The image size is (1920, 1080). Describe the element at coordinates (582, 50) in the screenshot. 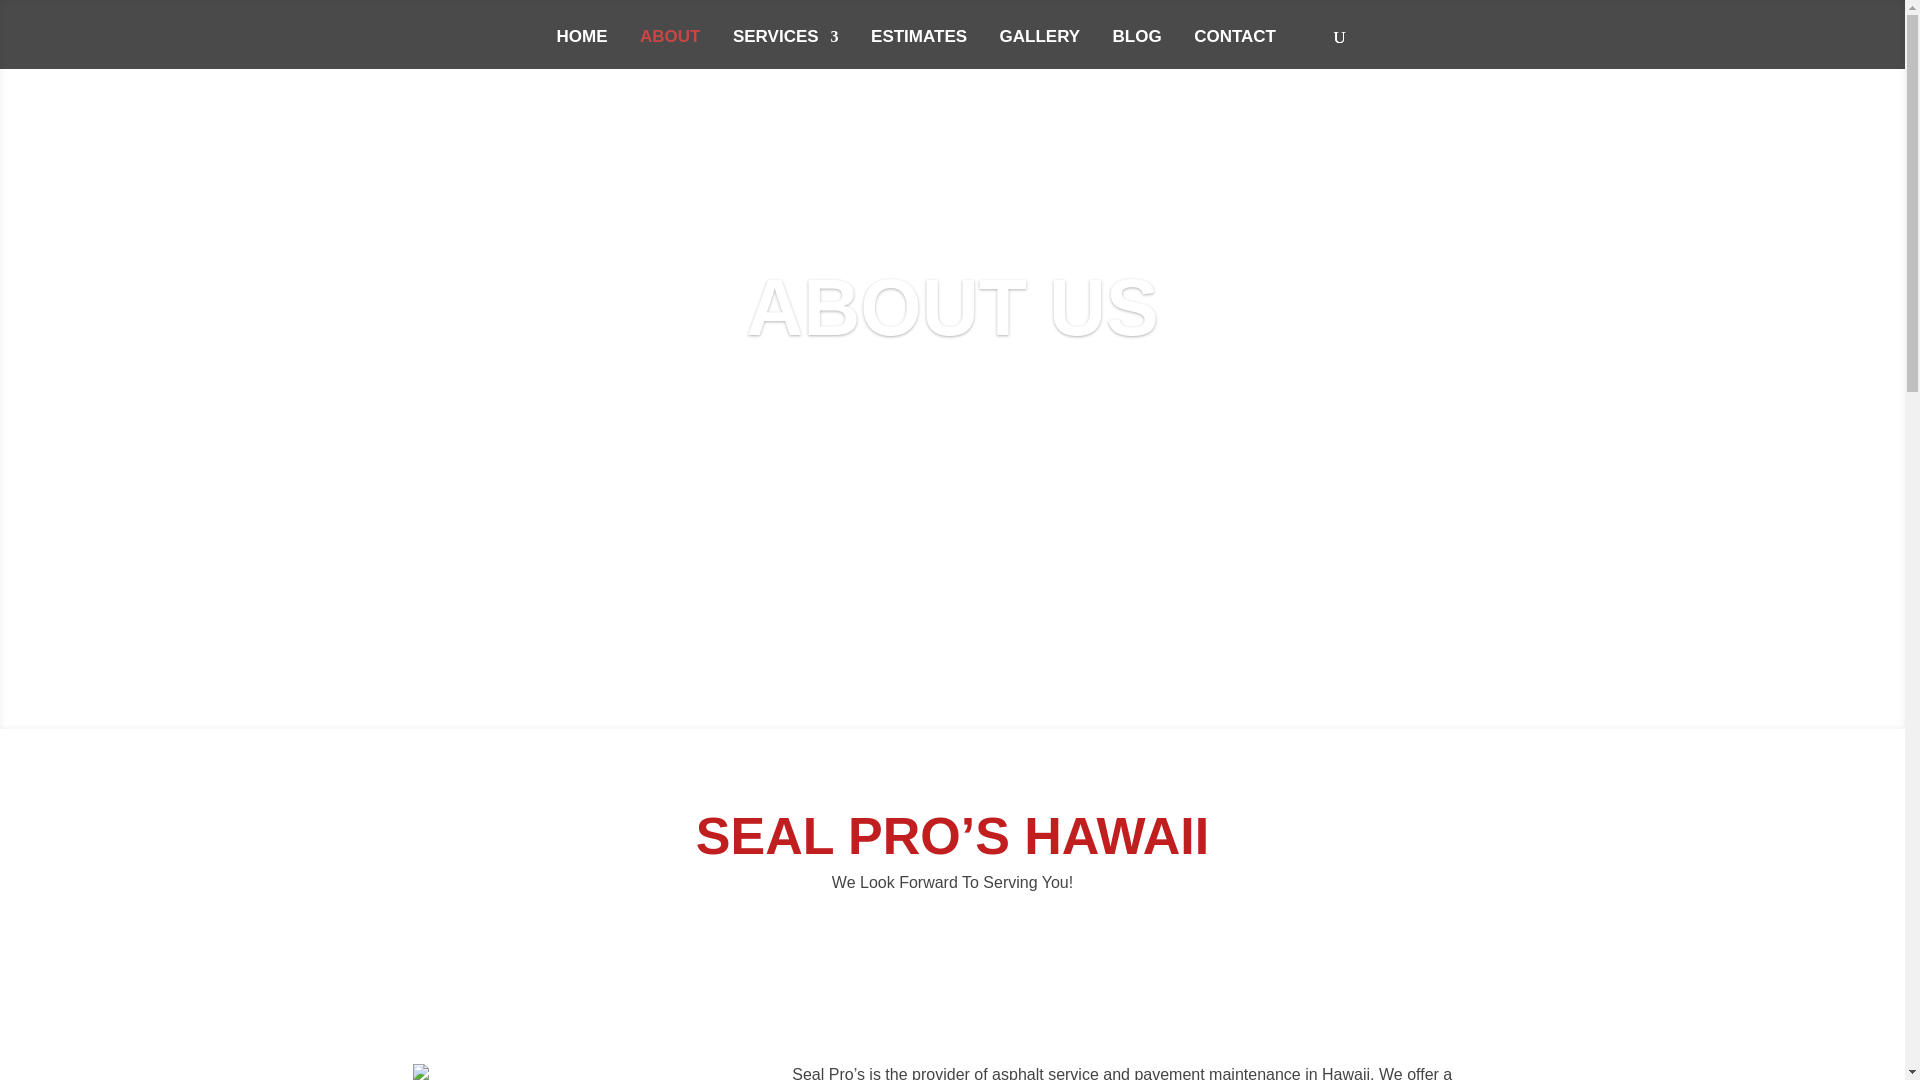

I see `HOME` at that location.